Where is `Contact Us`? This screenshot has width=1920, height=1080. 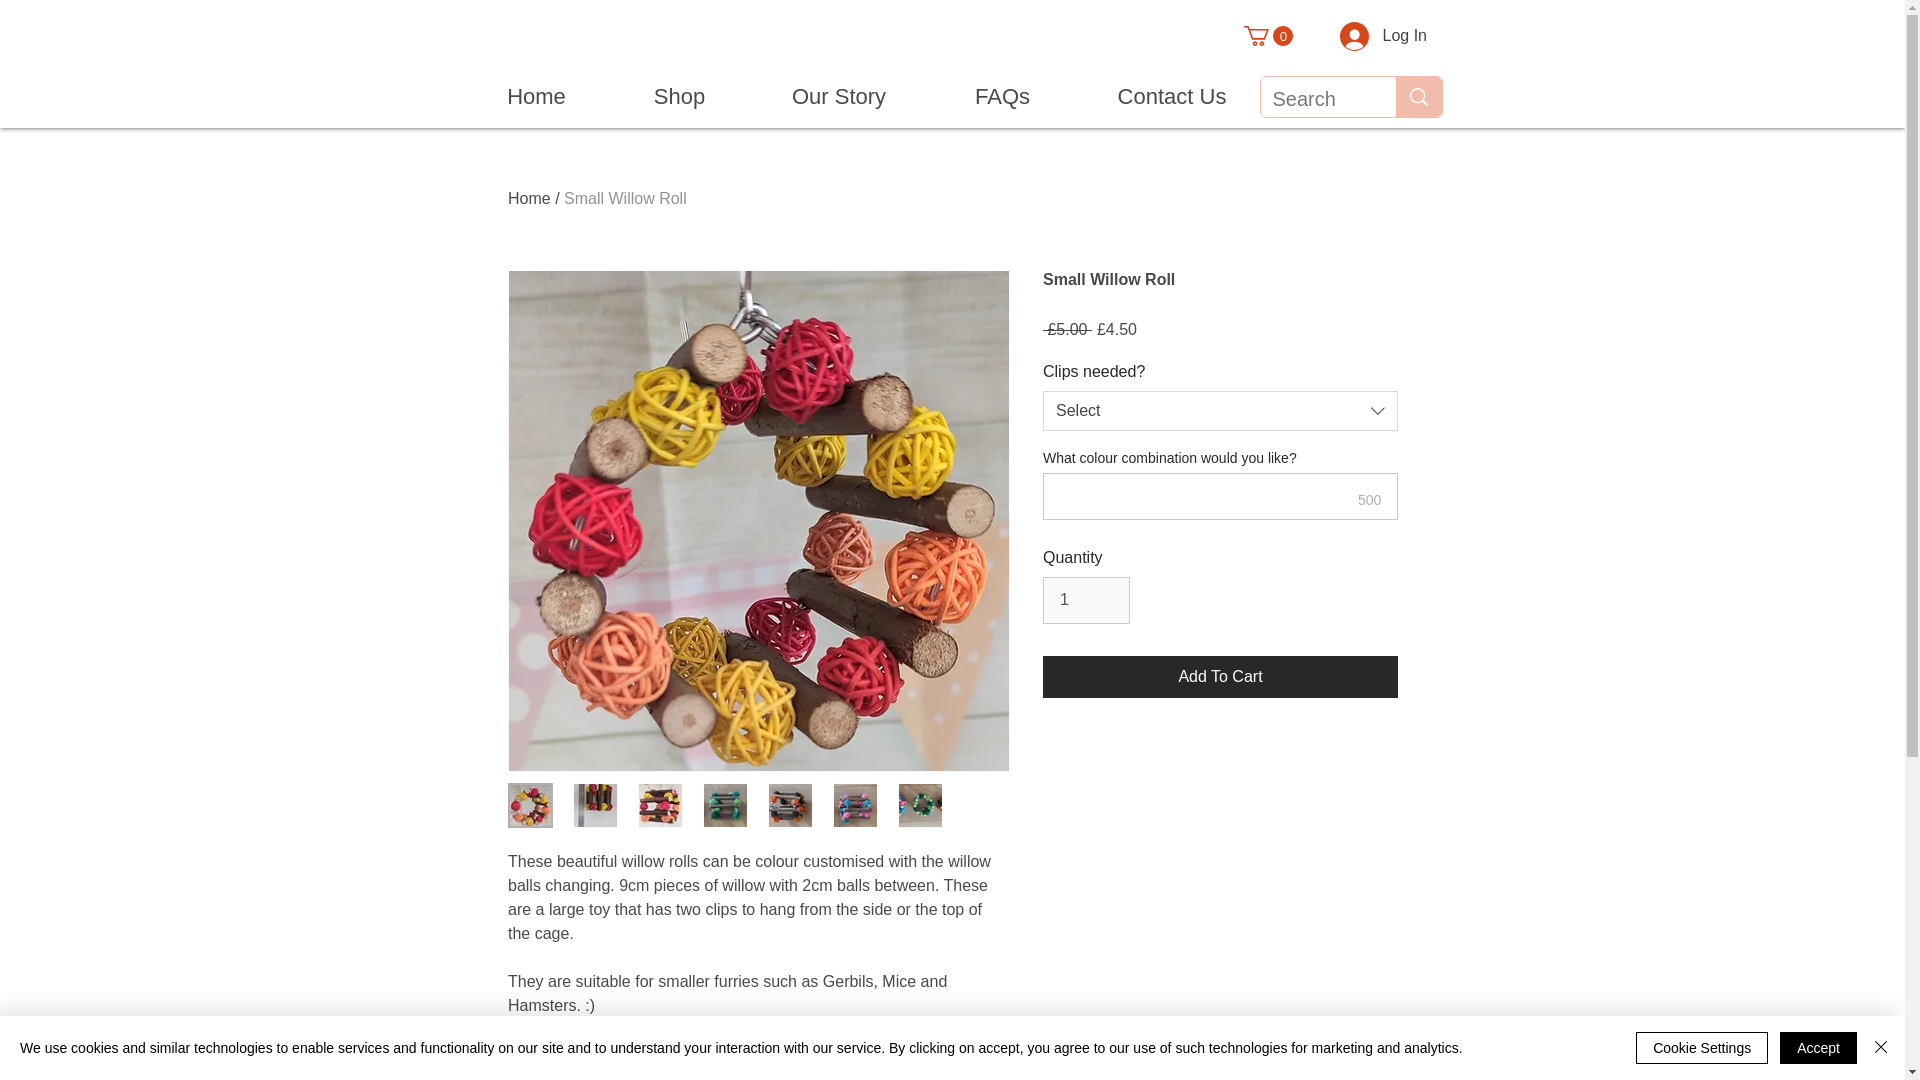
Contact Us is located at coordinates (1172, 97).